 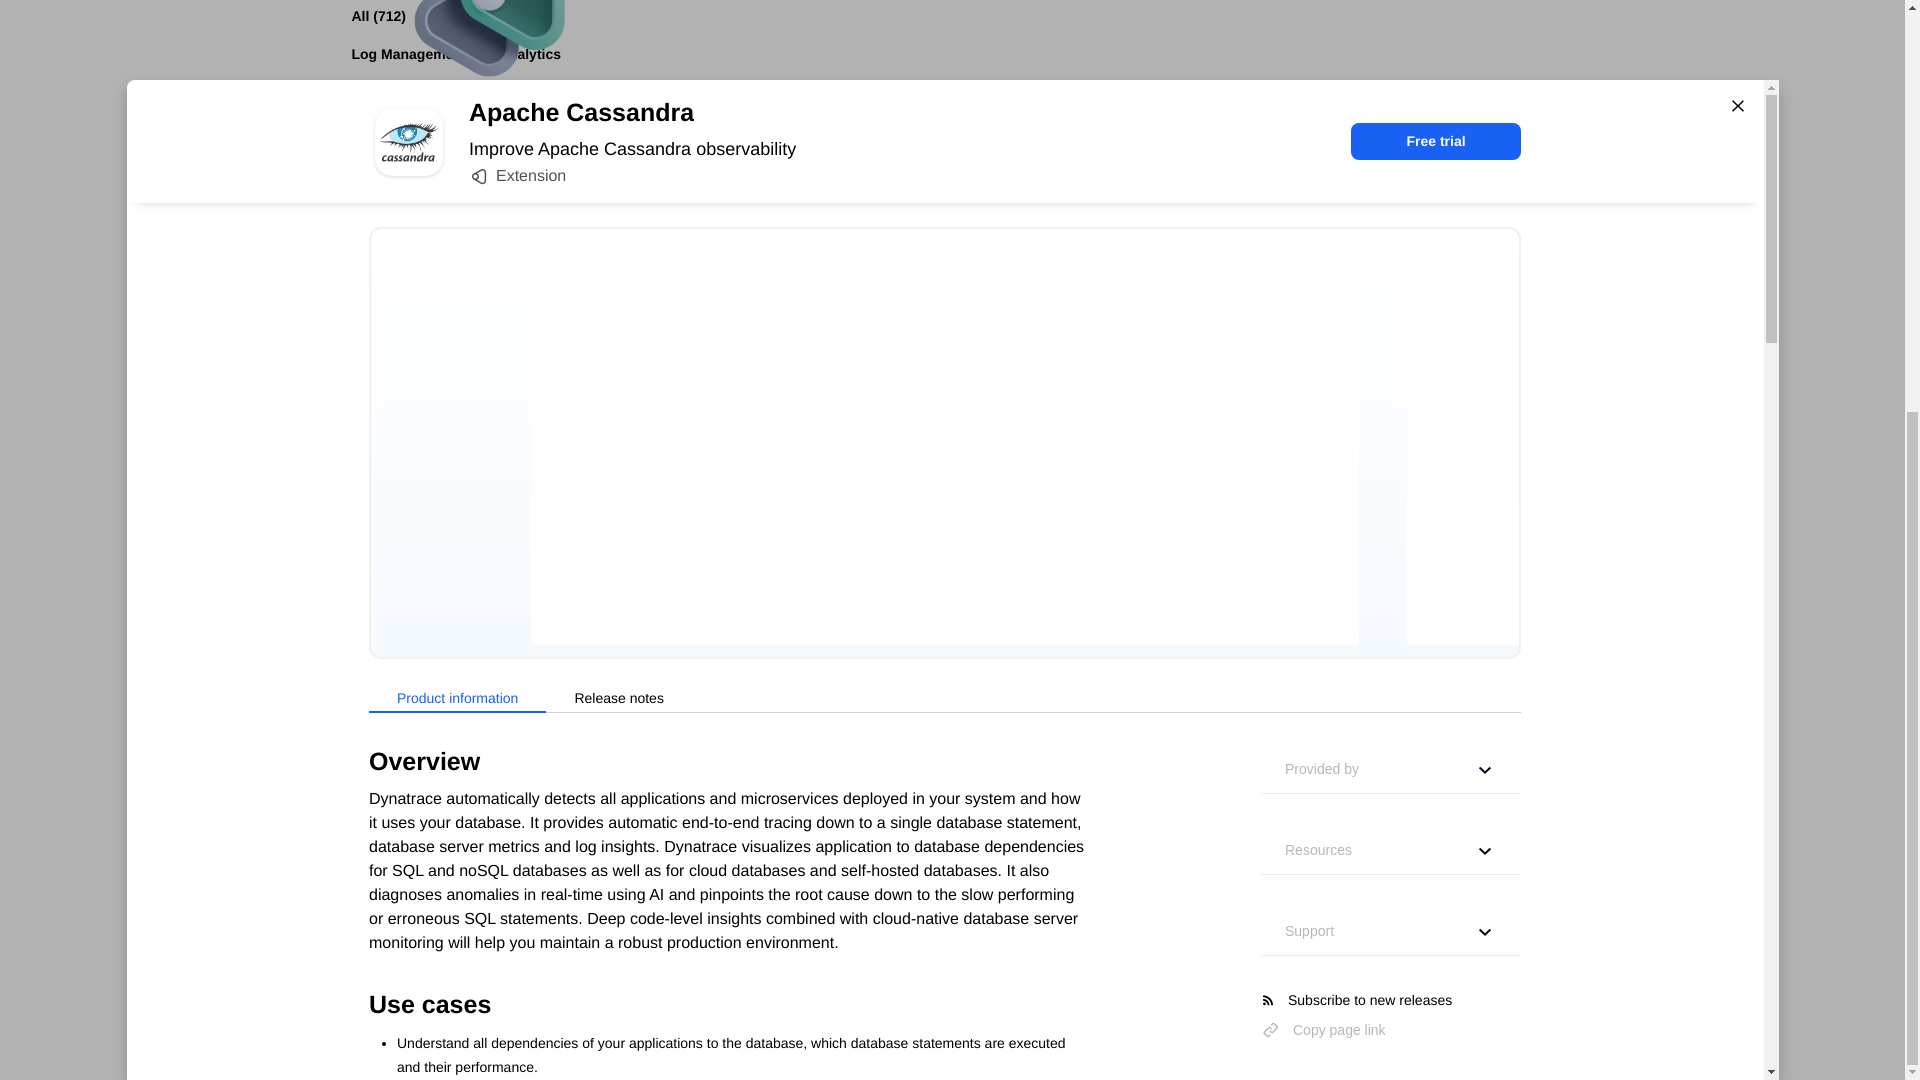 I want to click on Copy page link, so click(x=1324, y=372).